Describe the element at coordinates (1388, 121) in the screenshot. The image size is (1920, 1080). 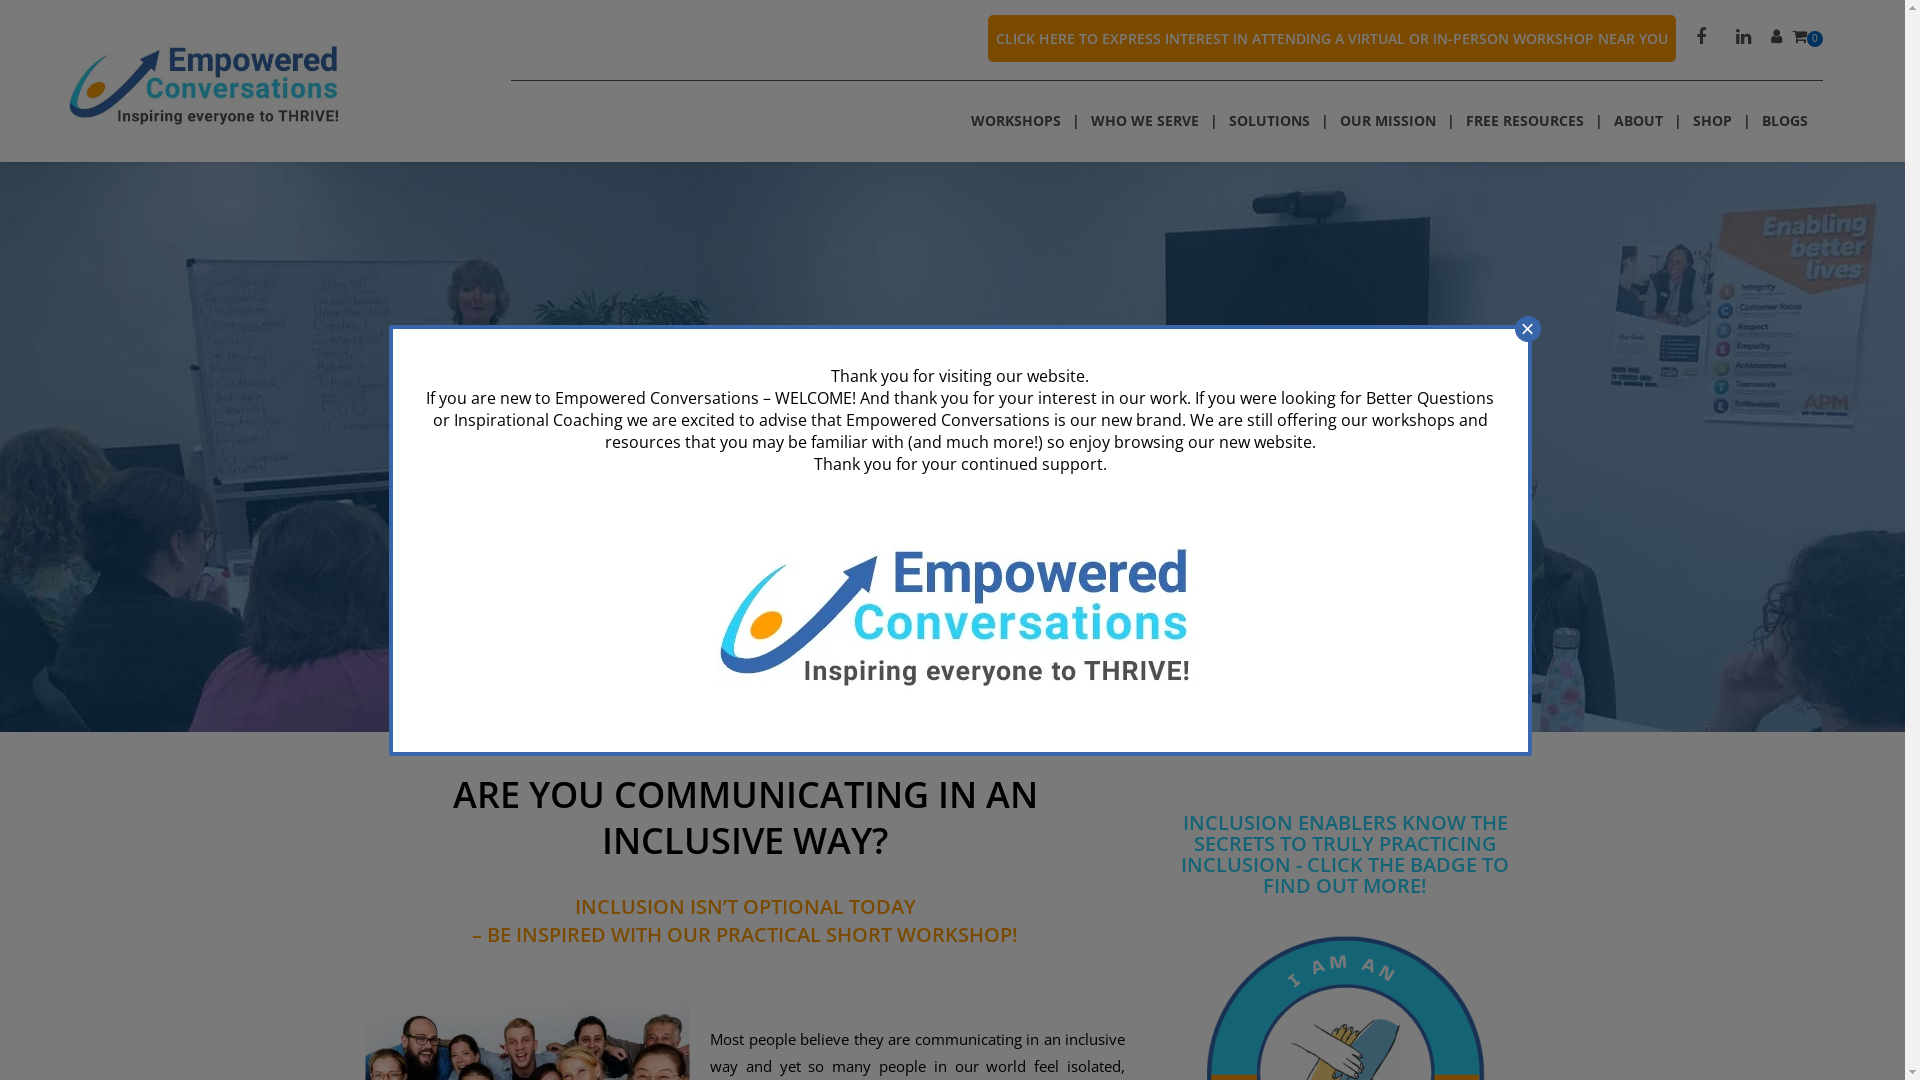
I see `OUR MISSION` at that location.